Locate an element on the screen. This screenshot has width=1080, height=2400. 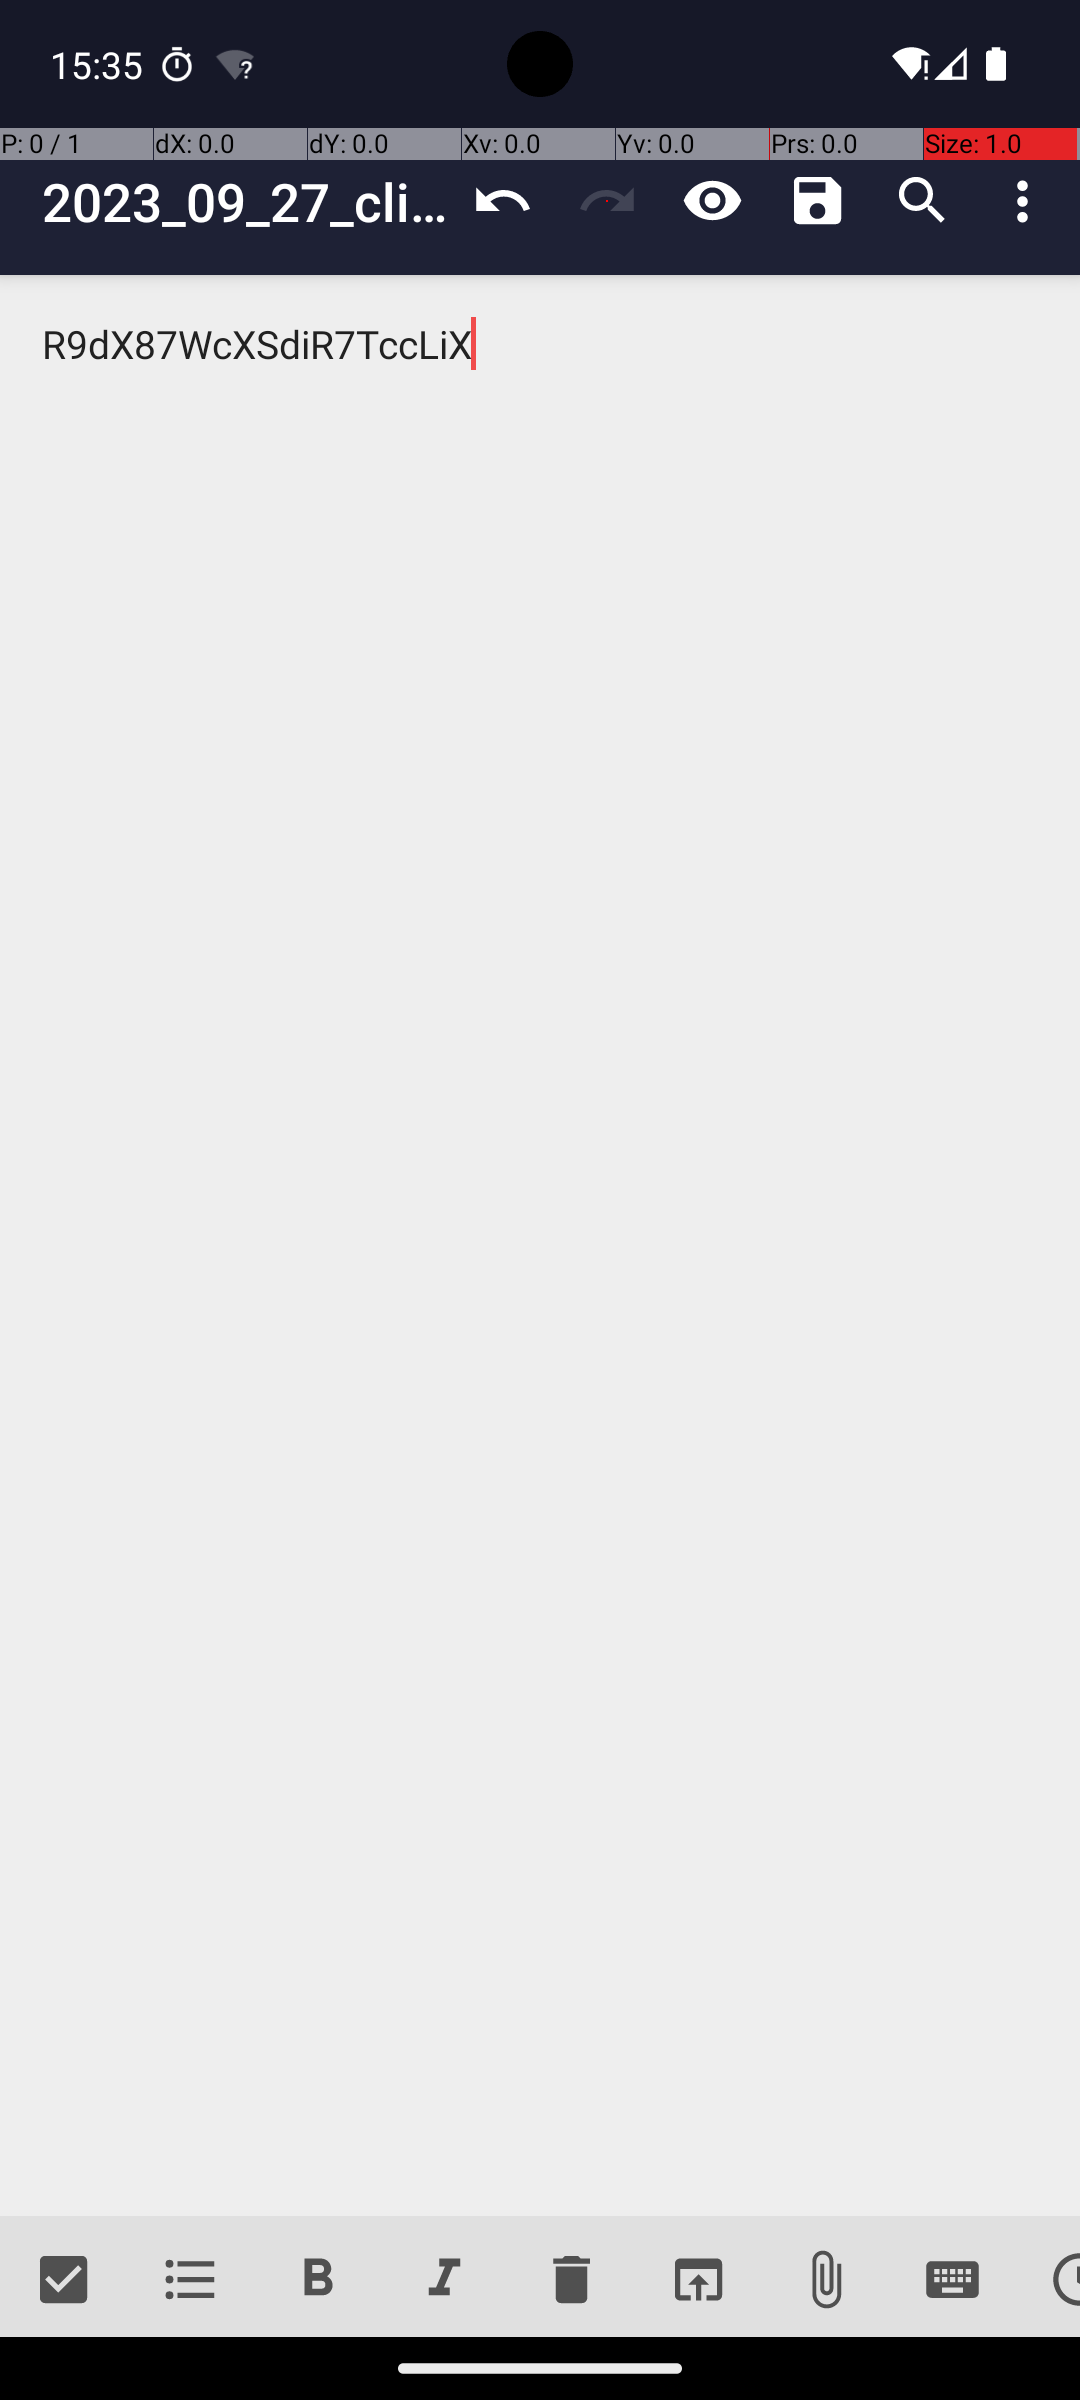
Unordered list is located at coordinates (190, 2280).